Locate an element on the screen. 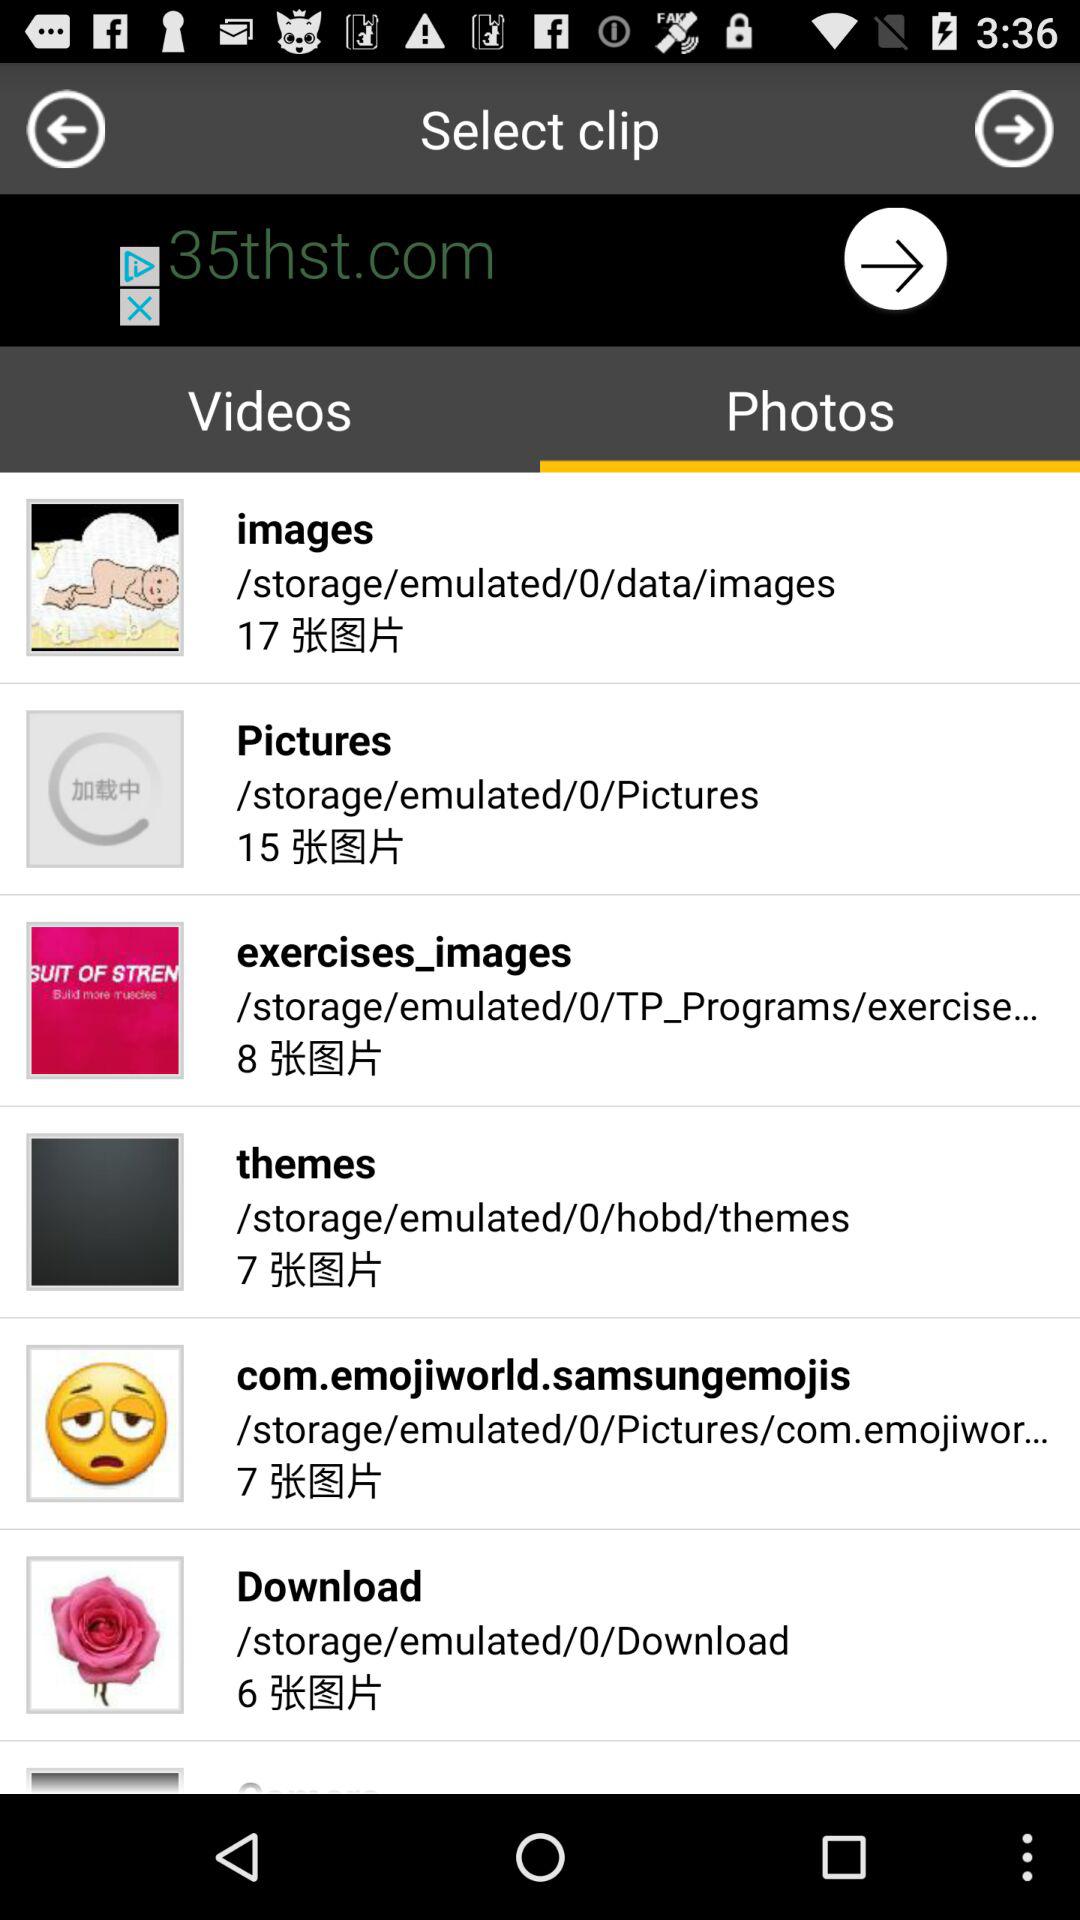 The image size is (1080, 1920). advertisement is located at coordinates (540, 260).